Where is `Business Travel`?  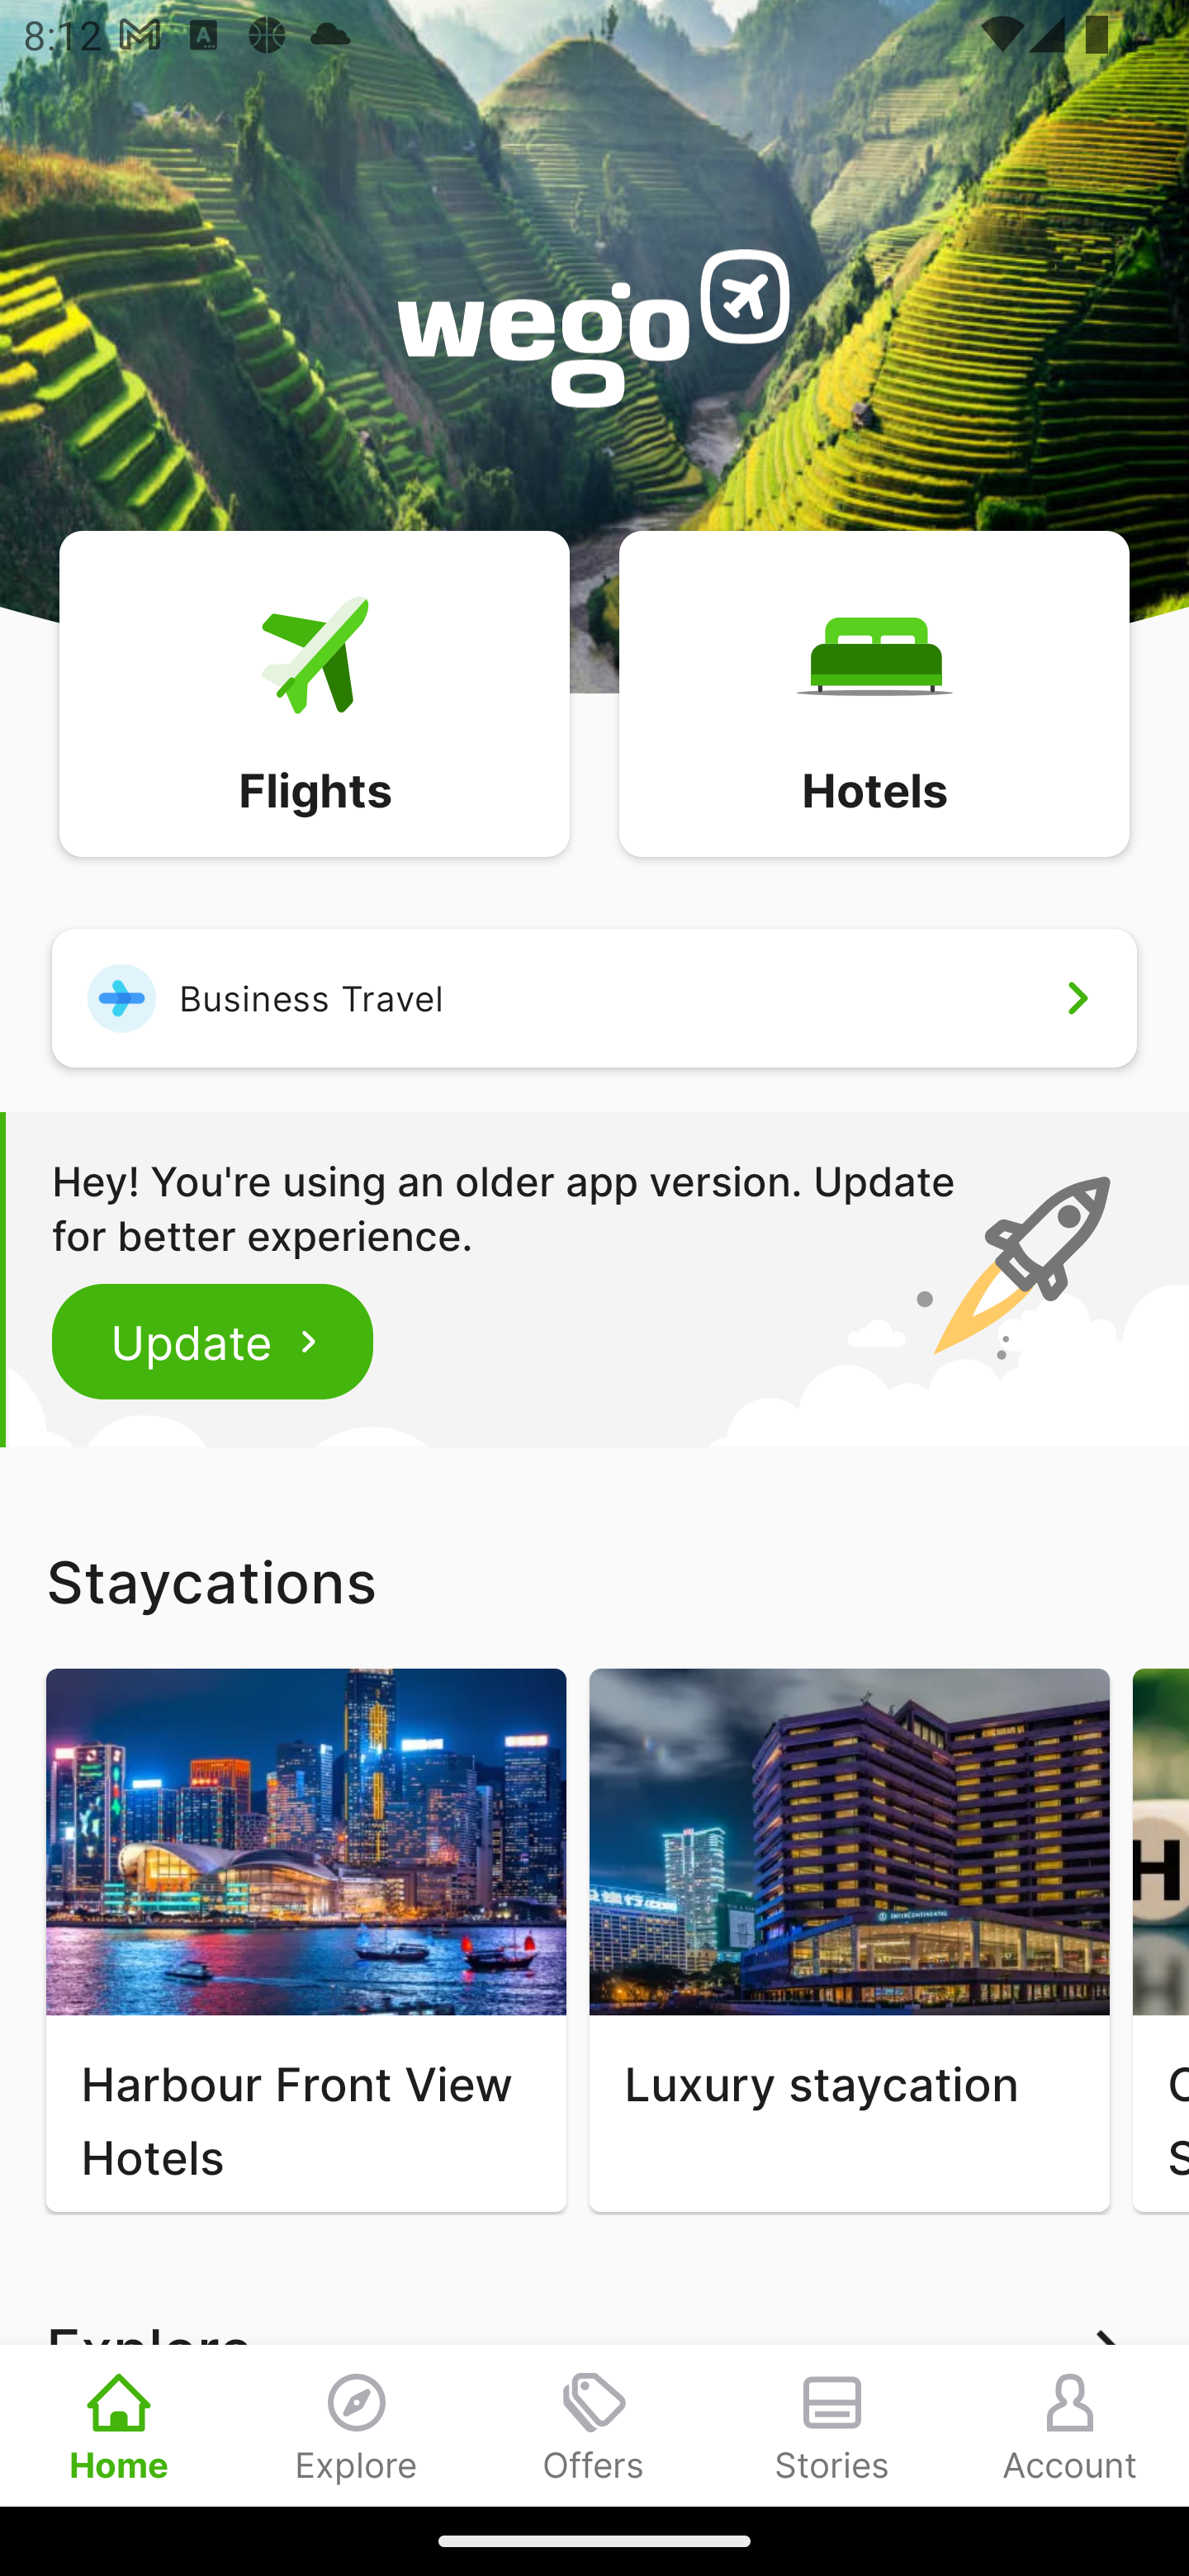
Business Travel is located at coordinates (594, 997).